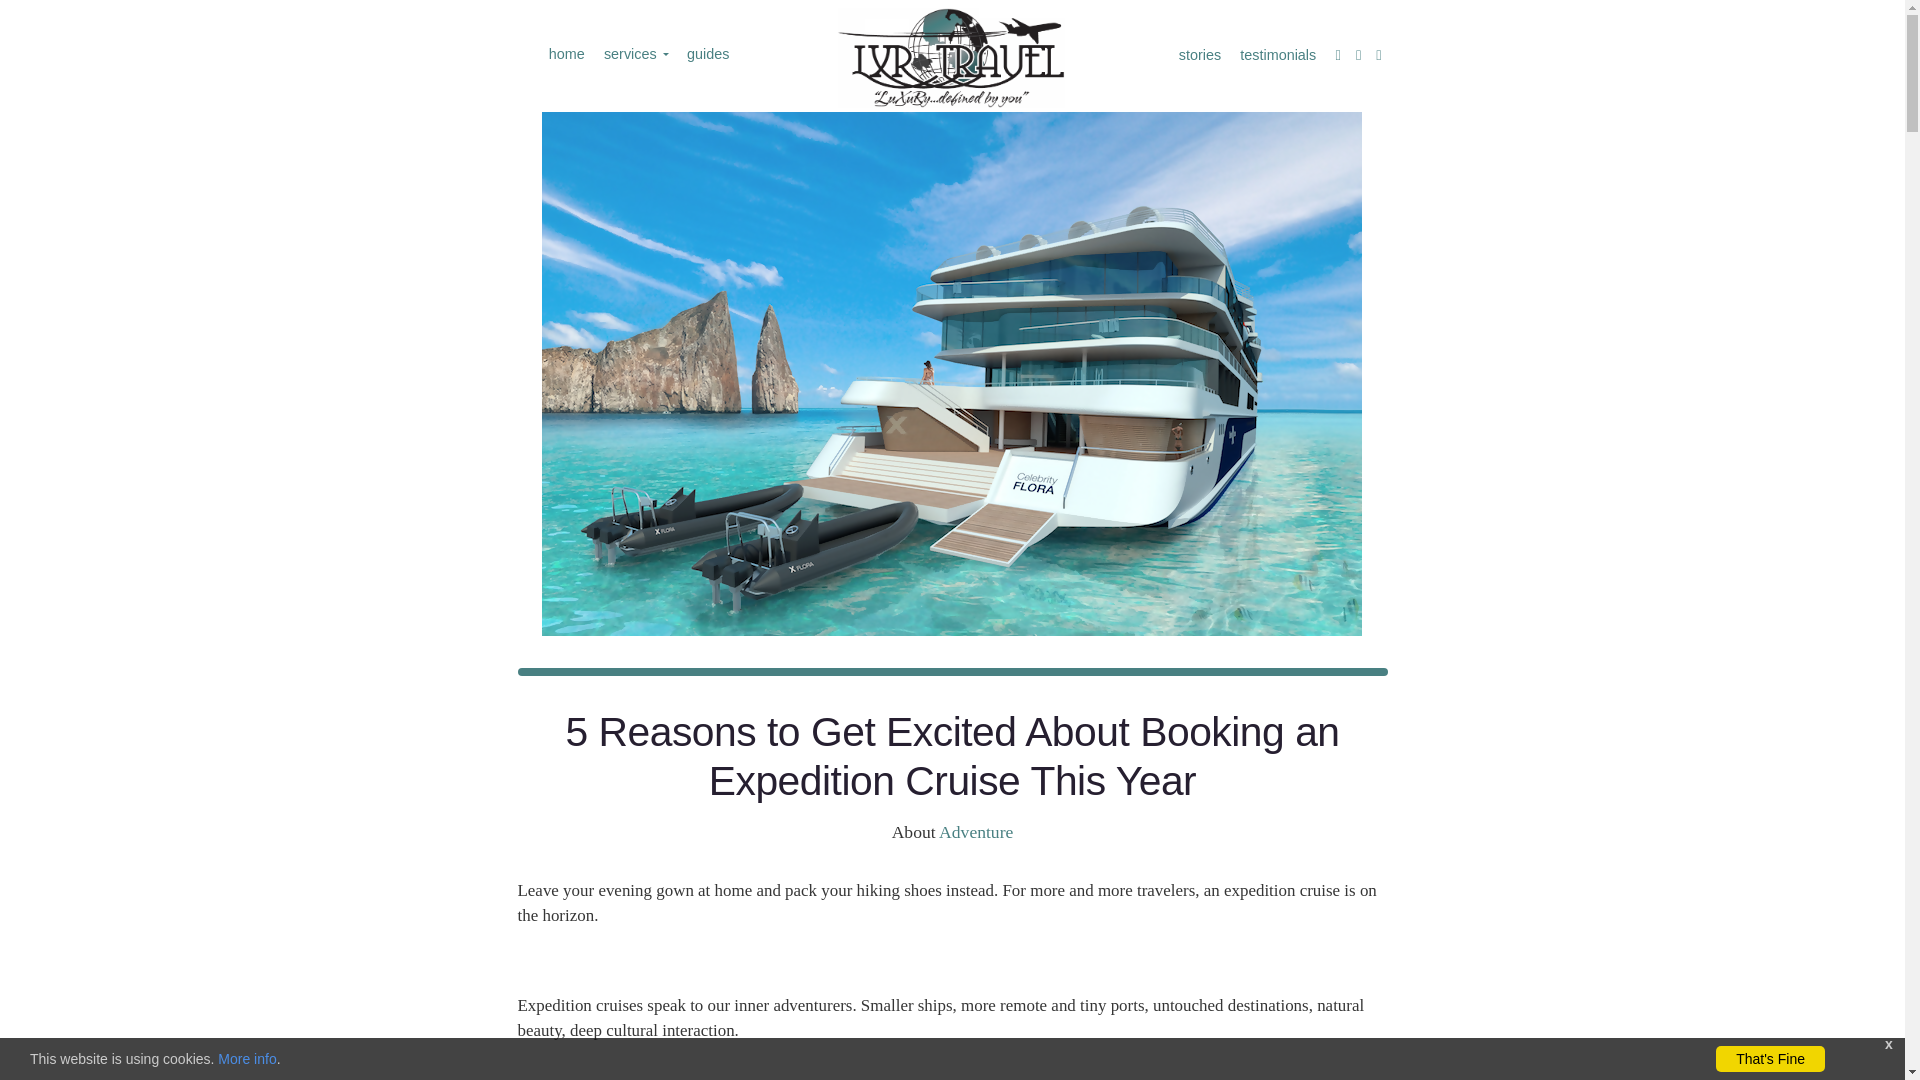 The height and width of the screenshot is (1080, 1920). What do you see at coordinates (976, 832) in the screenshot?
I see `Adventure` at bounding box center [976, 832].